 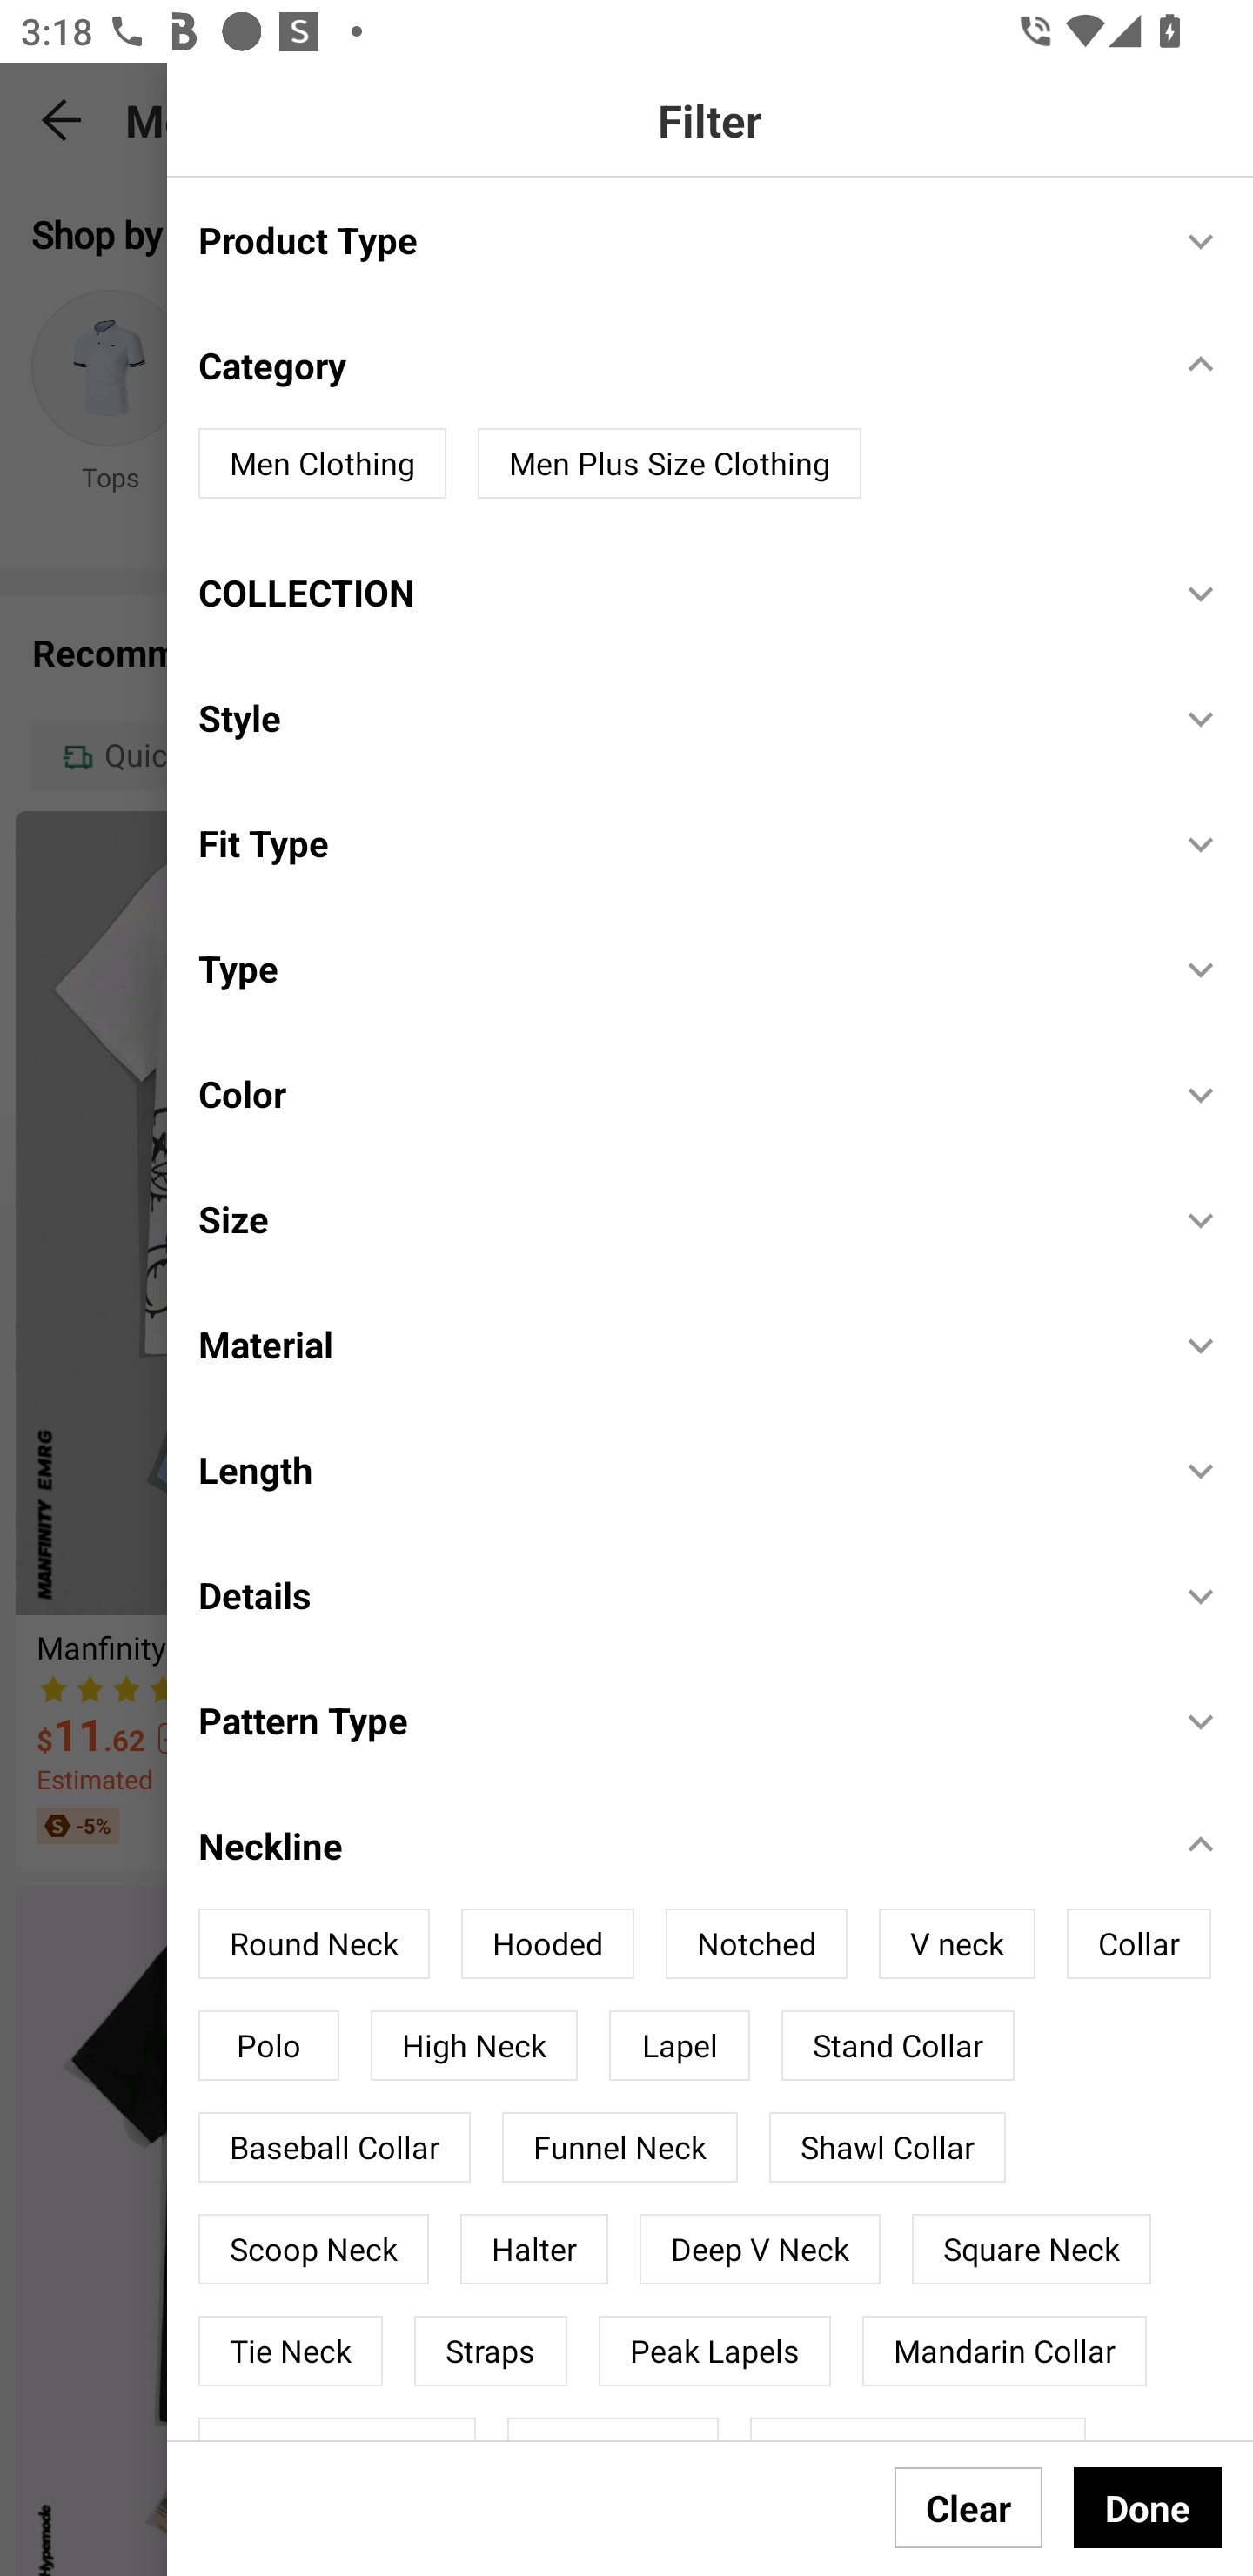 I want to click on Collar, so click(x=1138, y=1943).